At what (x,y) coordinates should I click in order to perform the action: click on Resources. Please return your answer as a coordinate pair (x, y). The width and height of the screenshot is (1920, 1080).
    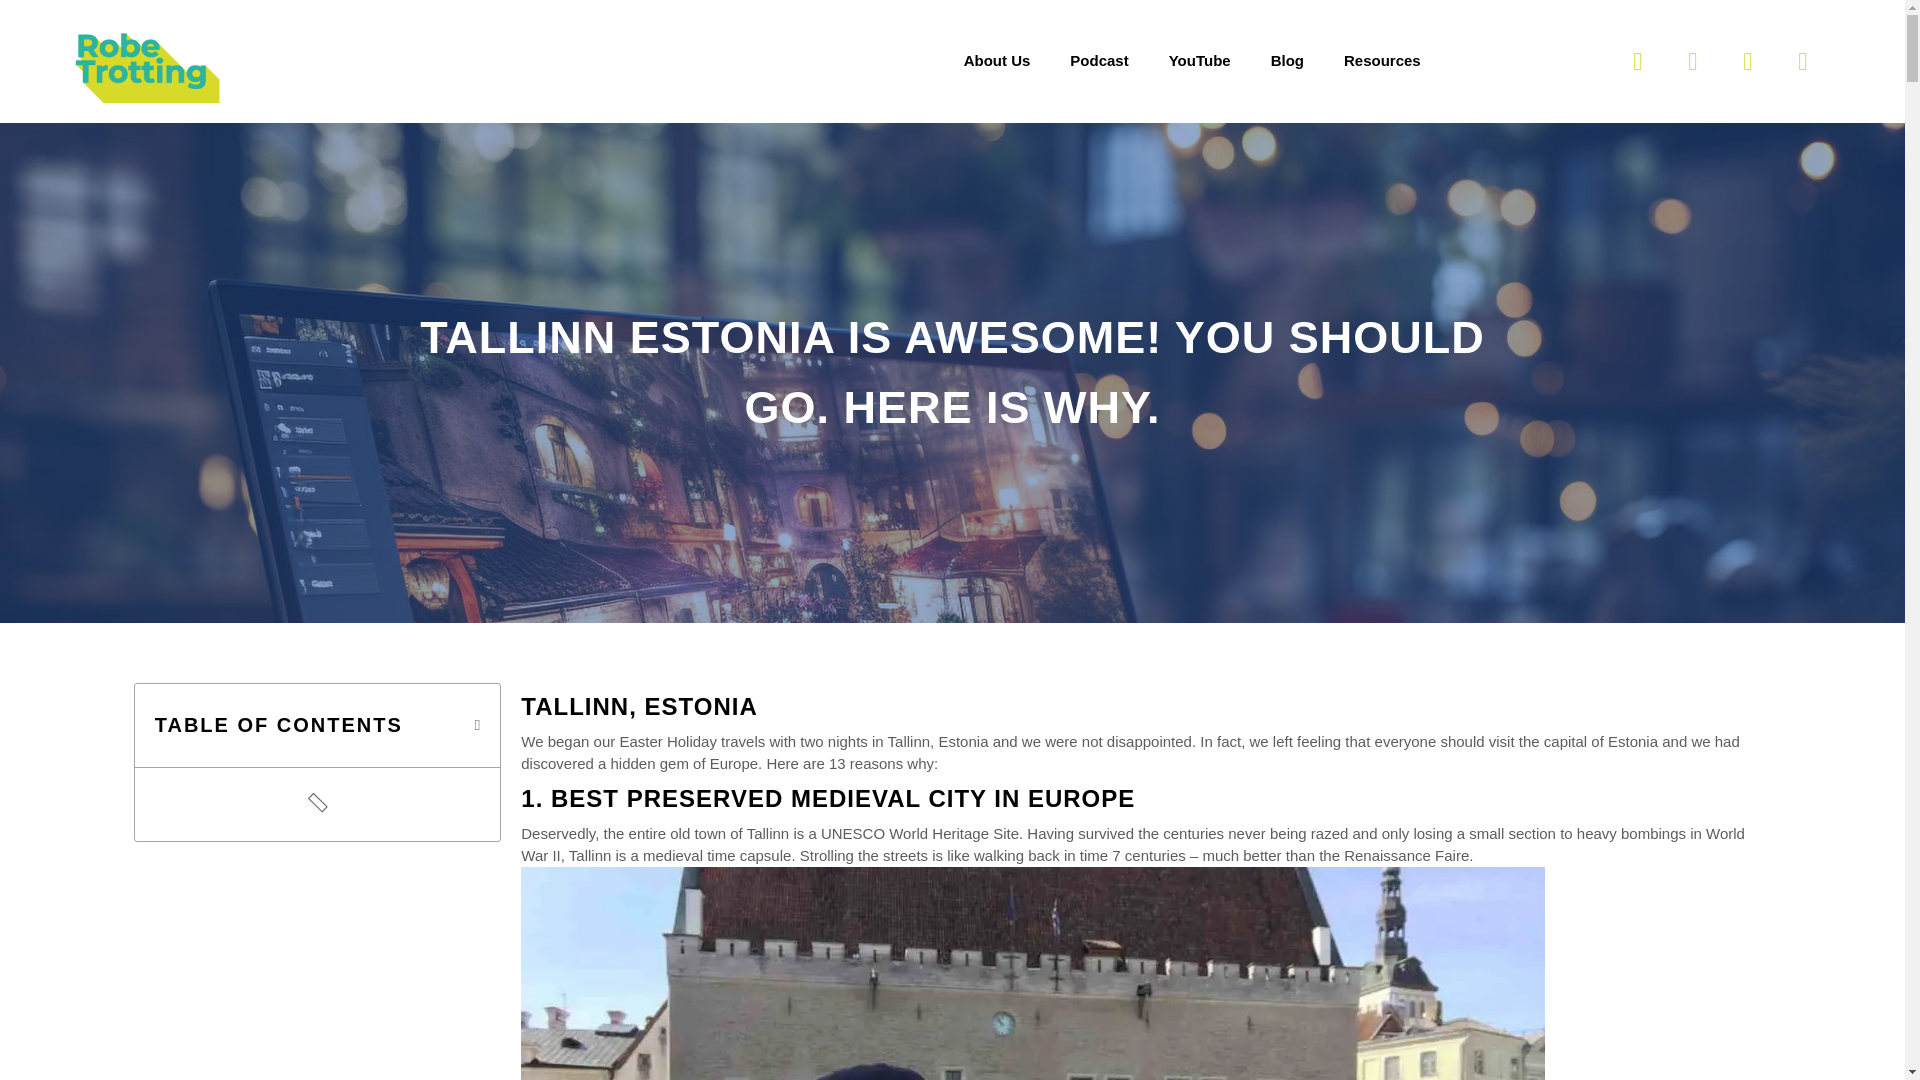
    Looking at the image, I should click on (1382, 60).